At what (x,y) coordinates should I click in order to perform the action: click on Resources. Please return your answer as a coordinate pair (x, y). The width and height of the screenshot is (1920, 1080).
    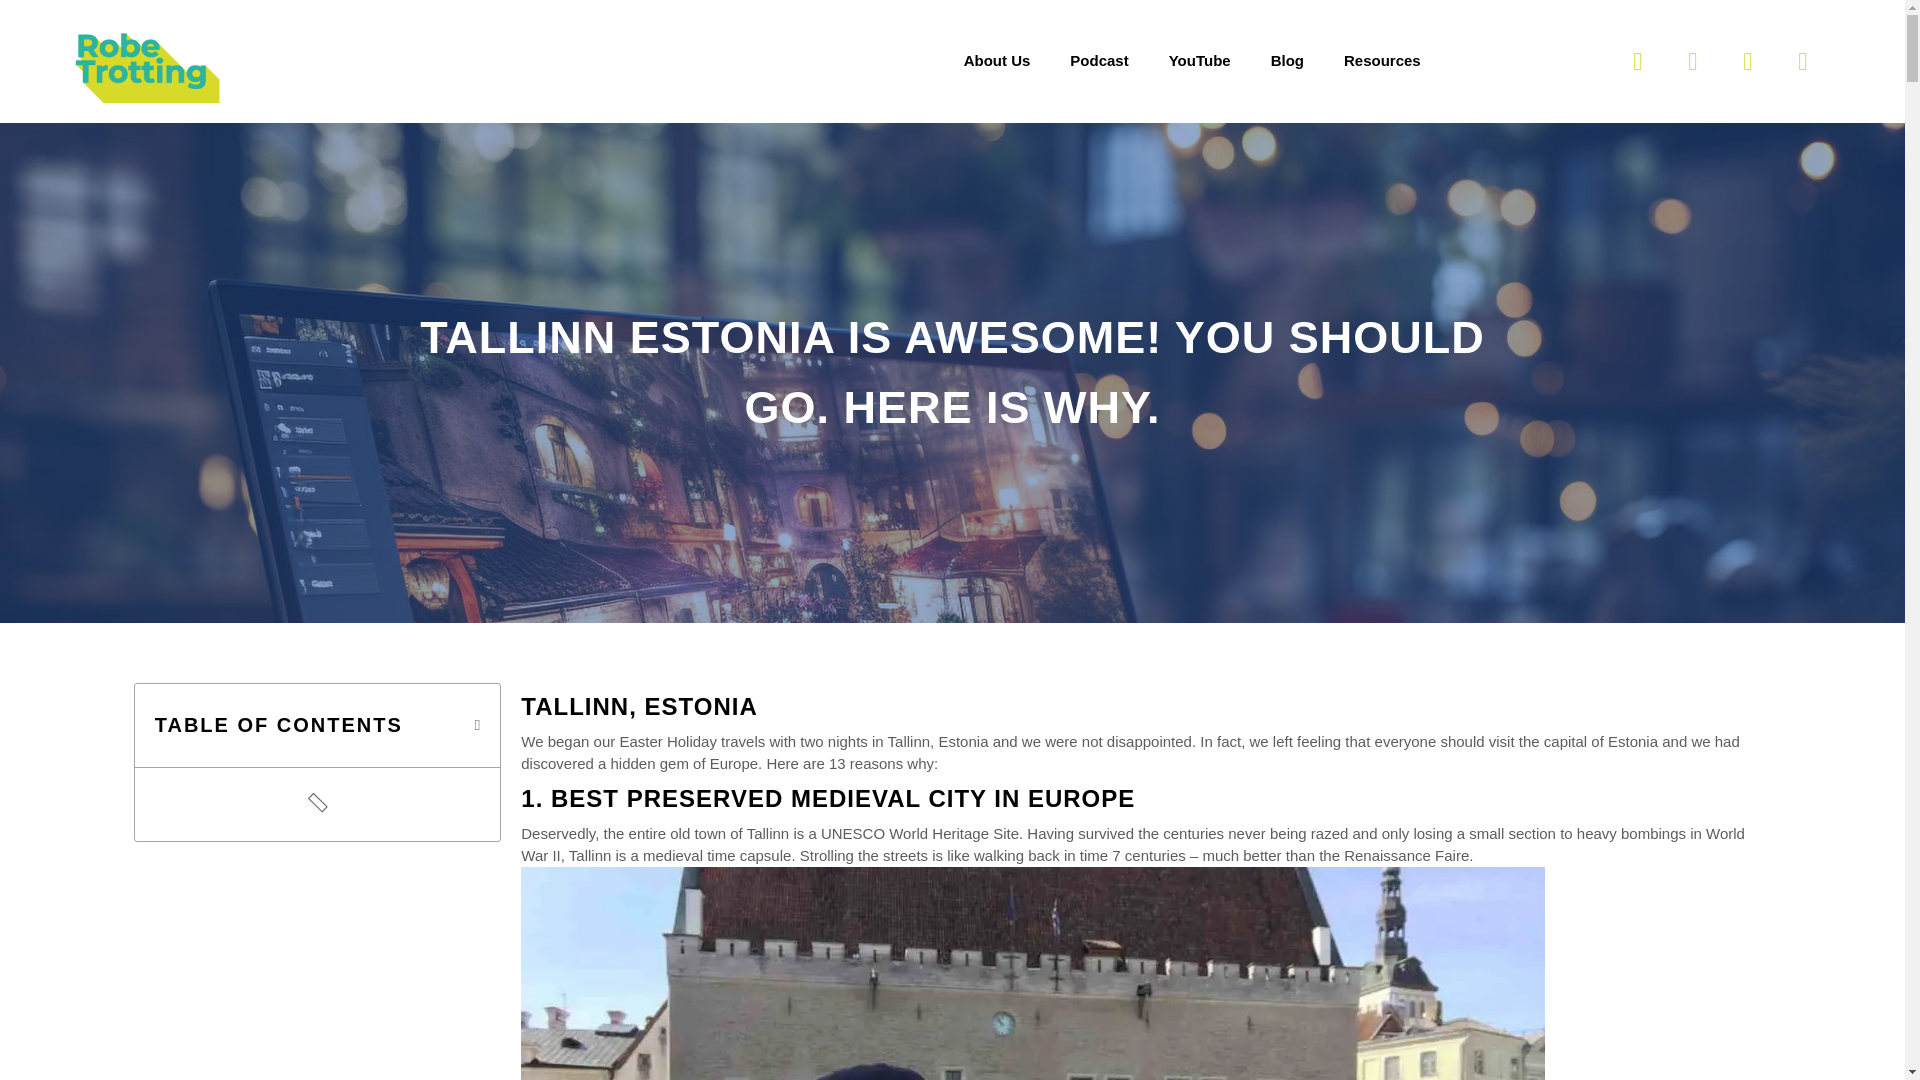
    Looking at the image, I should click on (1382, 60).